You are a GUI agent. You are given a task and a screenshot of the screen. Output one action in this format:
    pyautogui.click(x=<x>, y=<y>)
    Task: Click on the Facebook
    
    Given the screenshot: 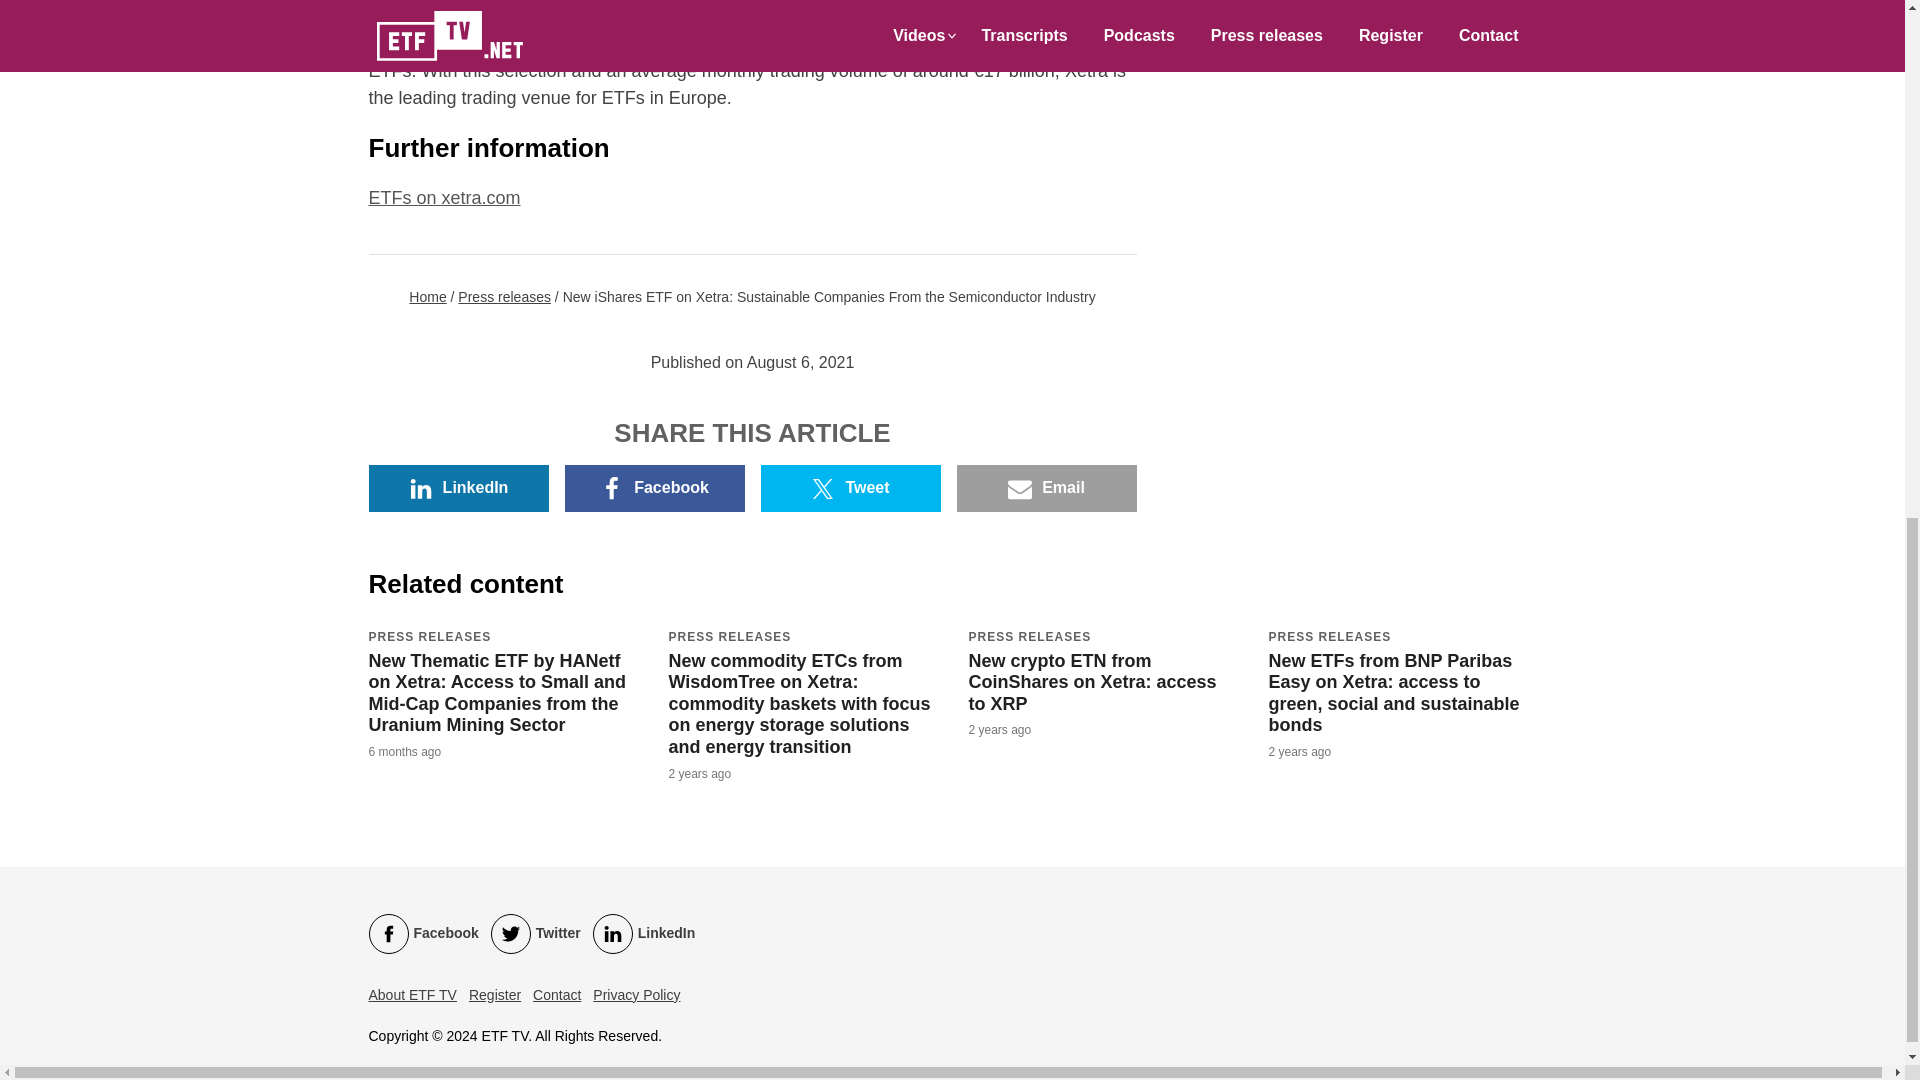 What is the action you would take?
    pyautogui.click(x=654, y=488)
    